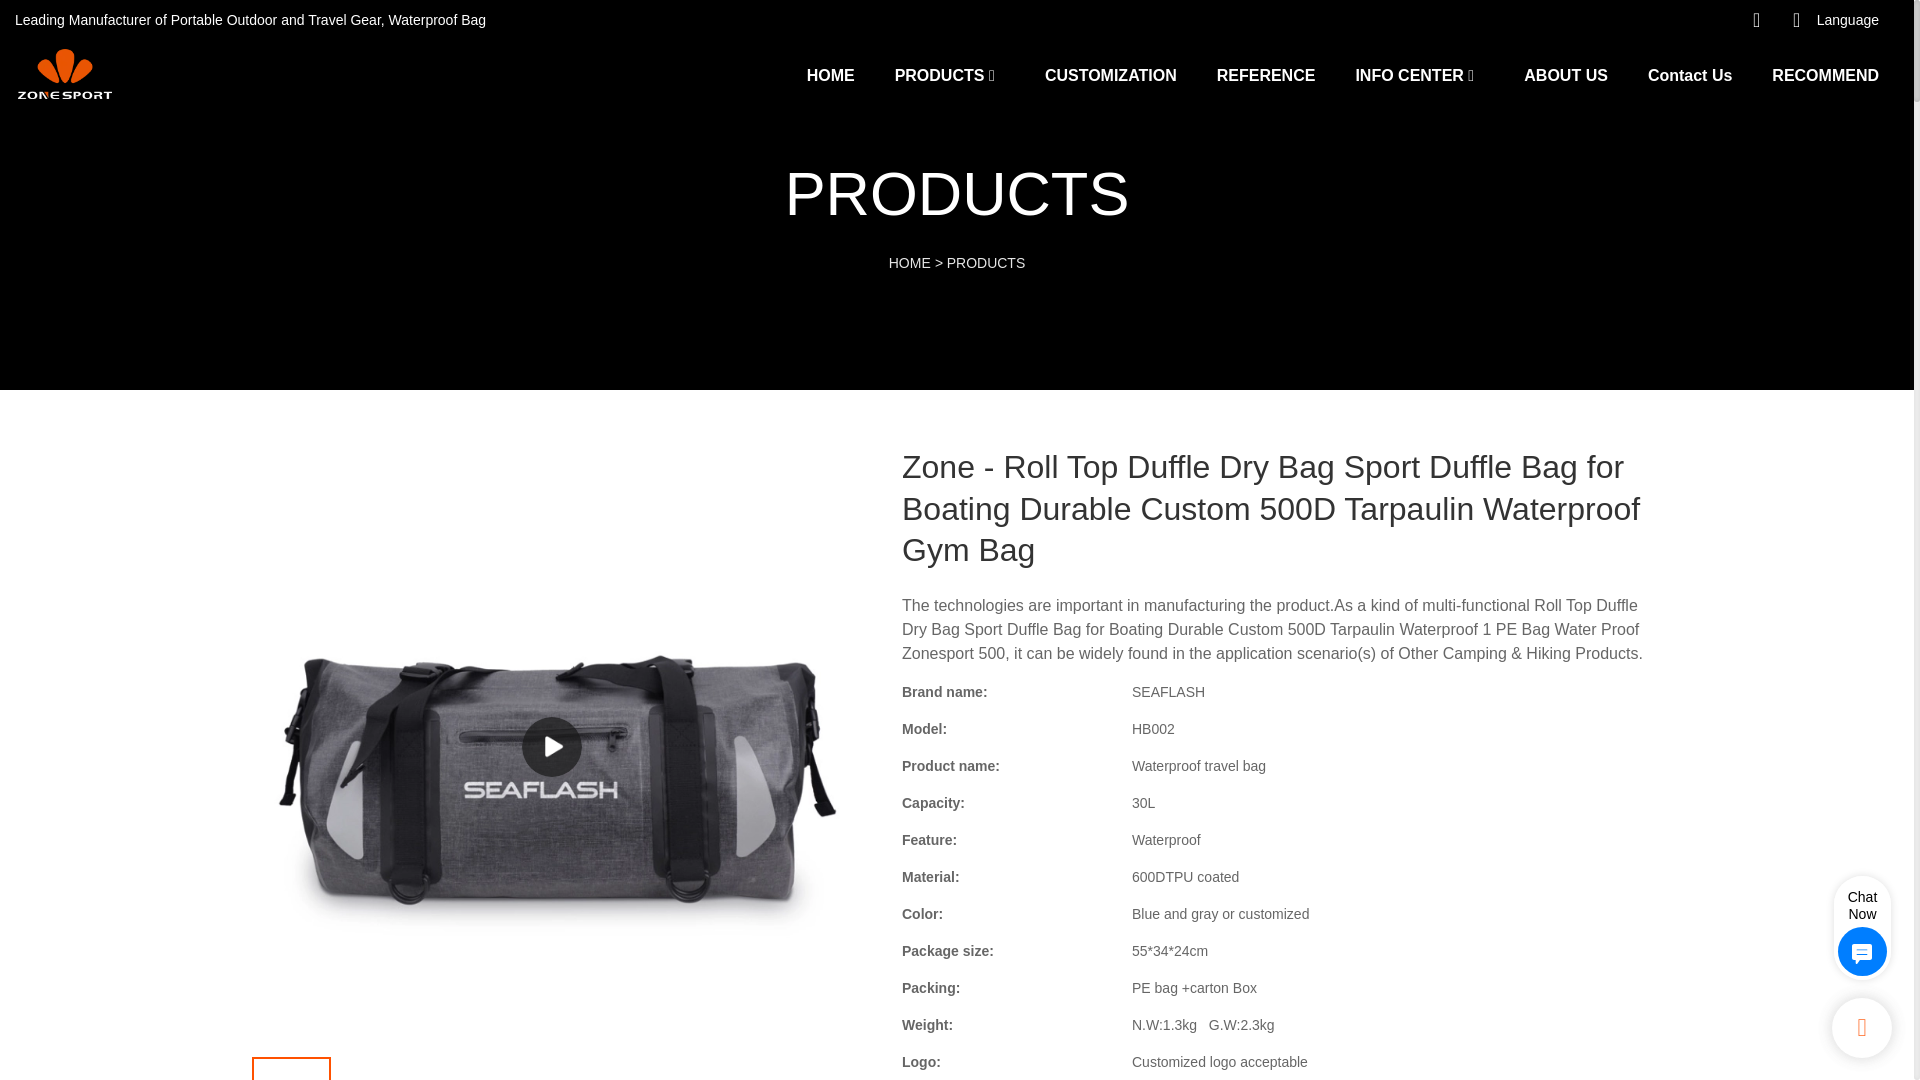 The height and width of the screenshot is (1080, 1920). Describe the element at coordinates (986, 262) in the screenshot. I see `PRODUCTS` at that location.